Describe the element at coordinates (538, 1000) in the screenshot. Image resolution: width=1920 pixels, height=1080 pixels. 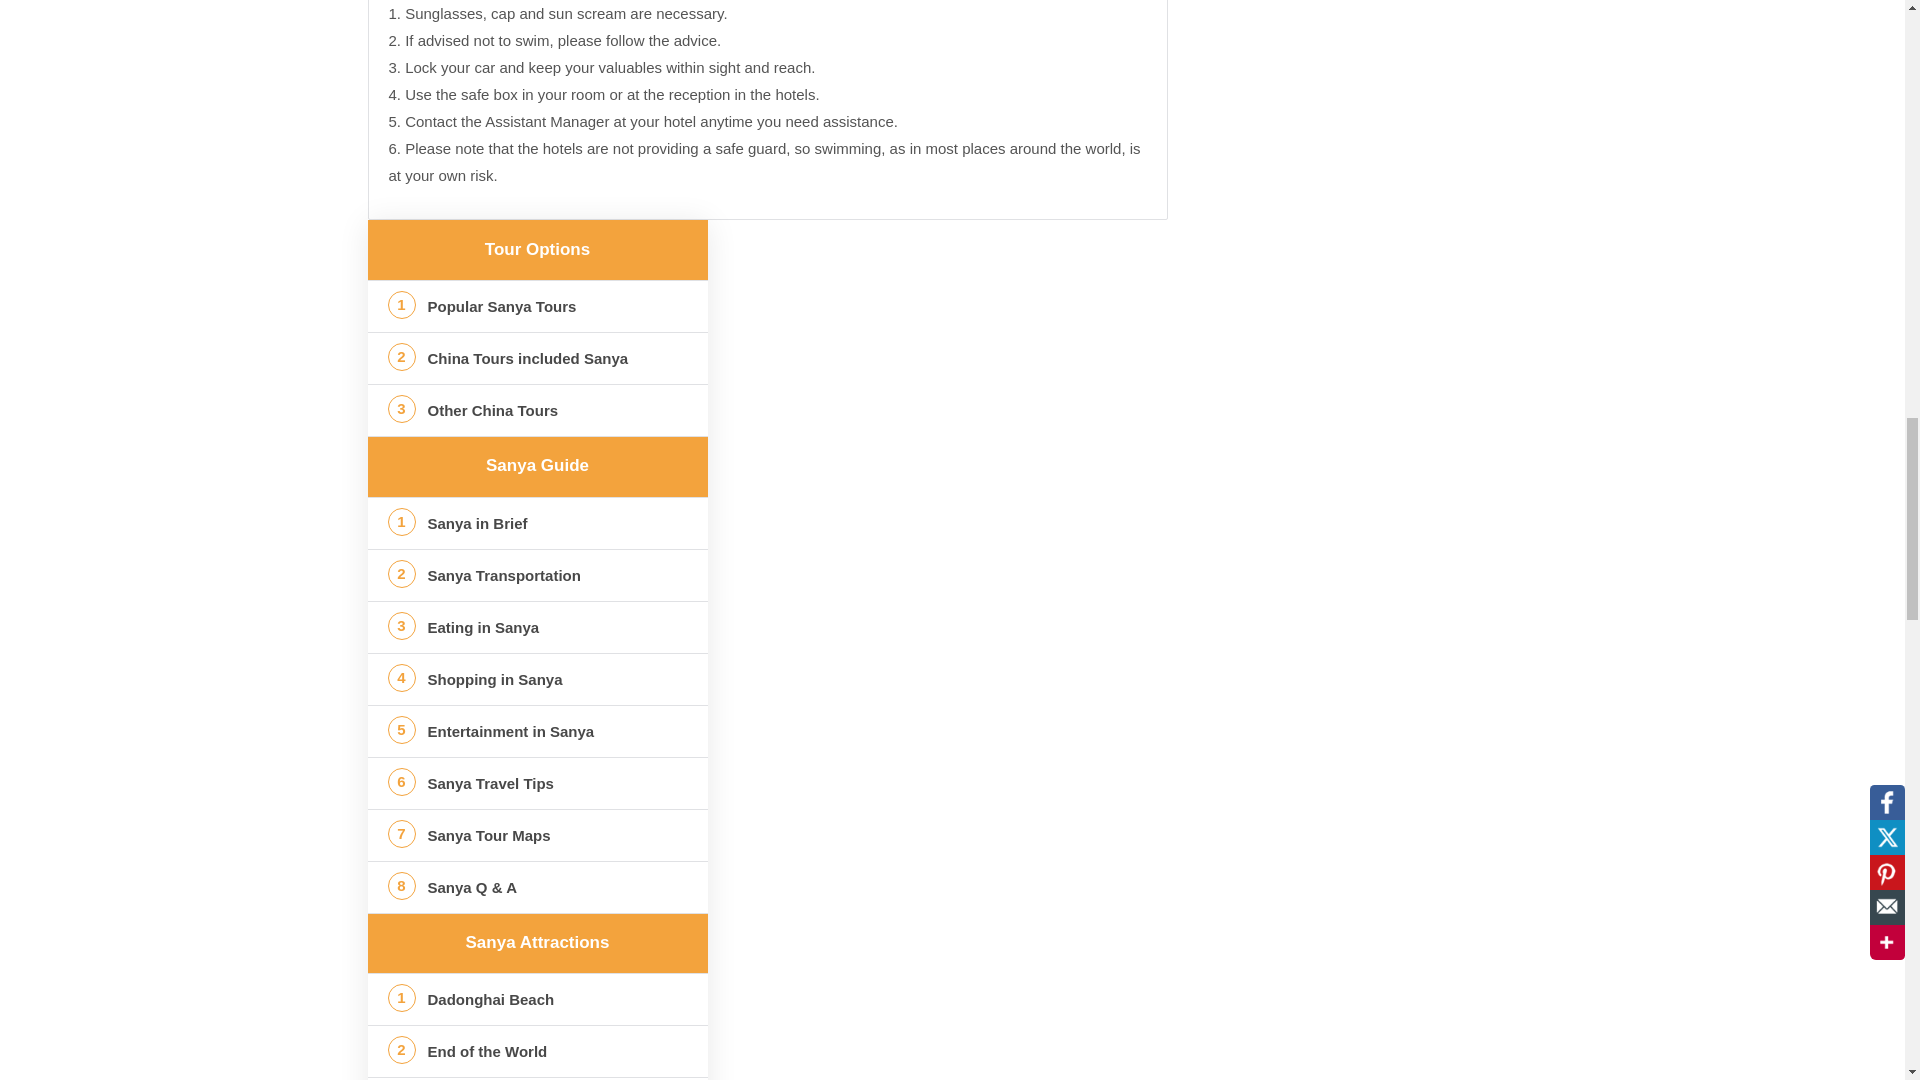
I see `Dadonghai Beach` at that location.